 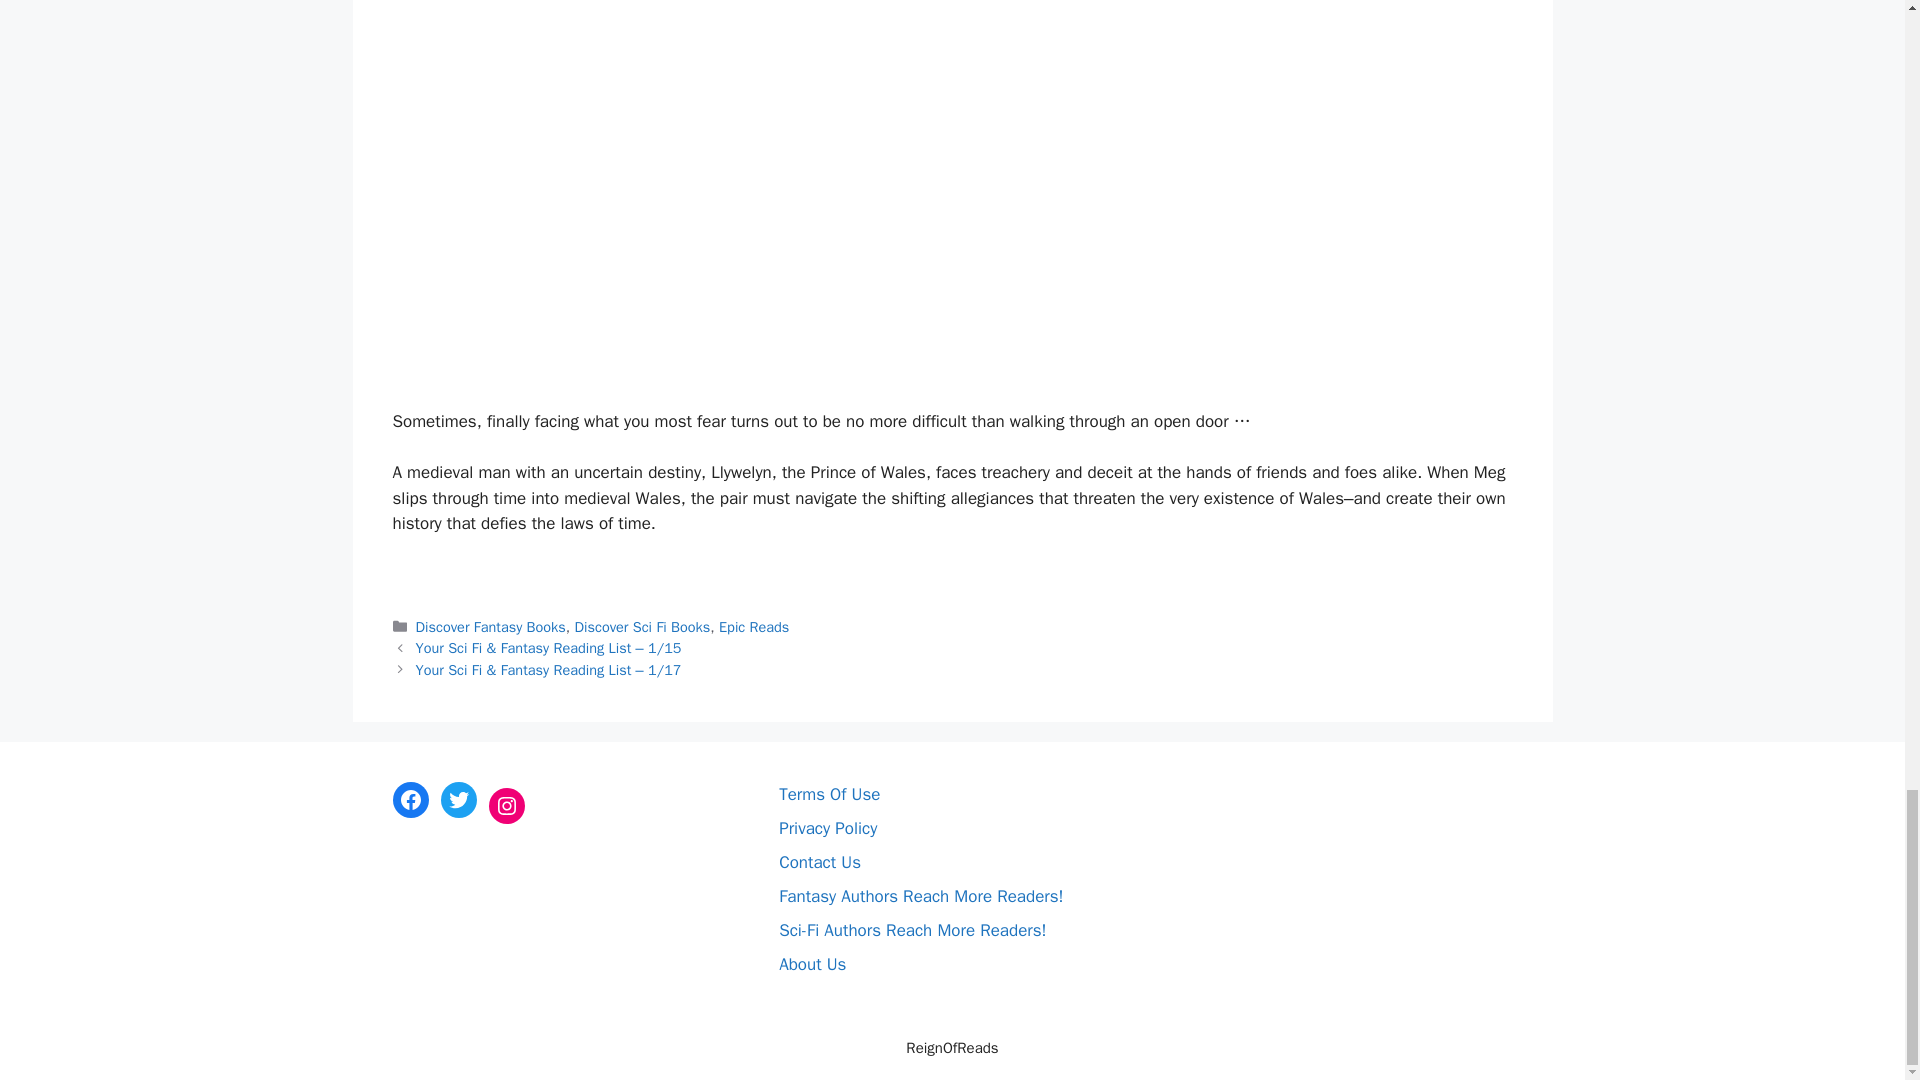 I want to click on About Us, so click(x=812, y=964).